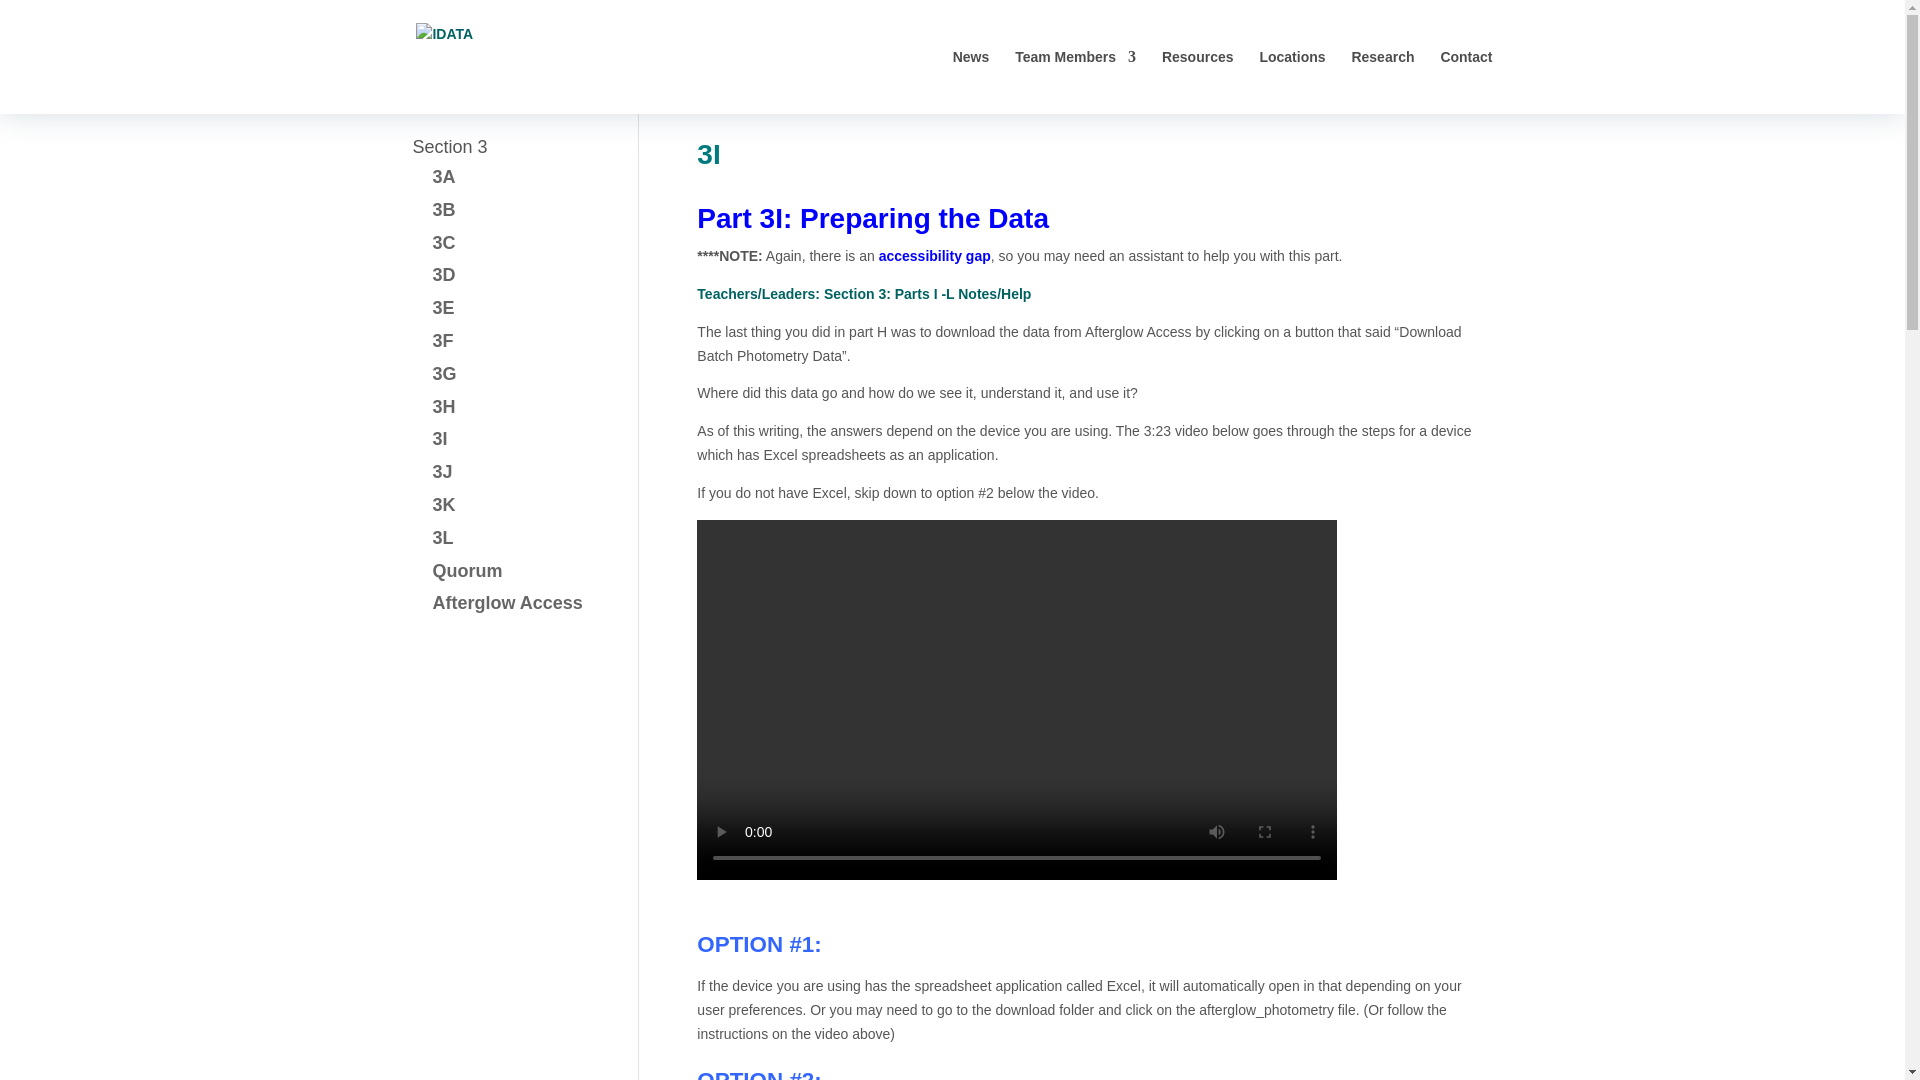  I want to click on 3H, so click(444, 406).